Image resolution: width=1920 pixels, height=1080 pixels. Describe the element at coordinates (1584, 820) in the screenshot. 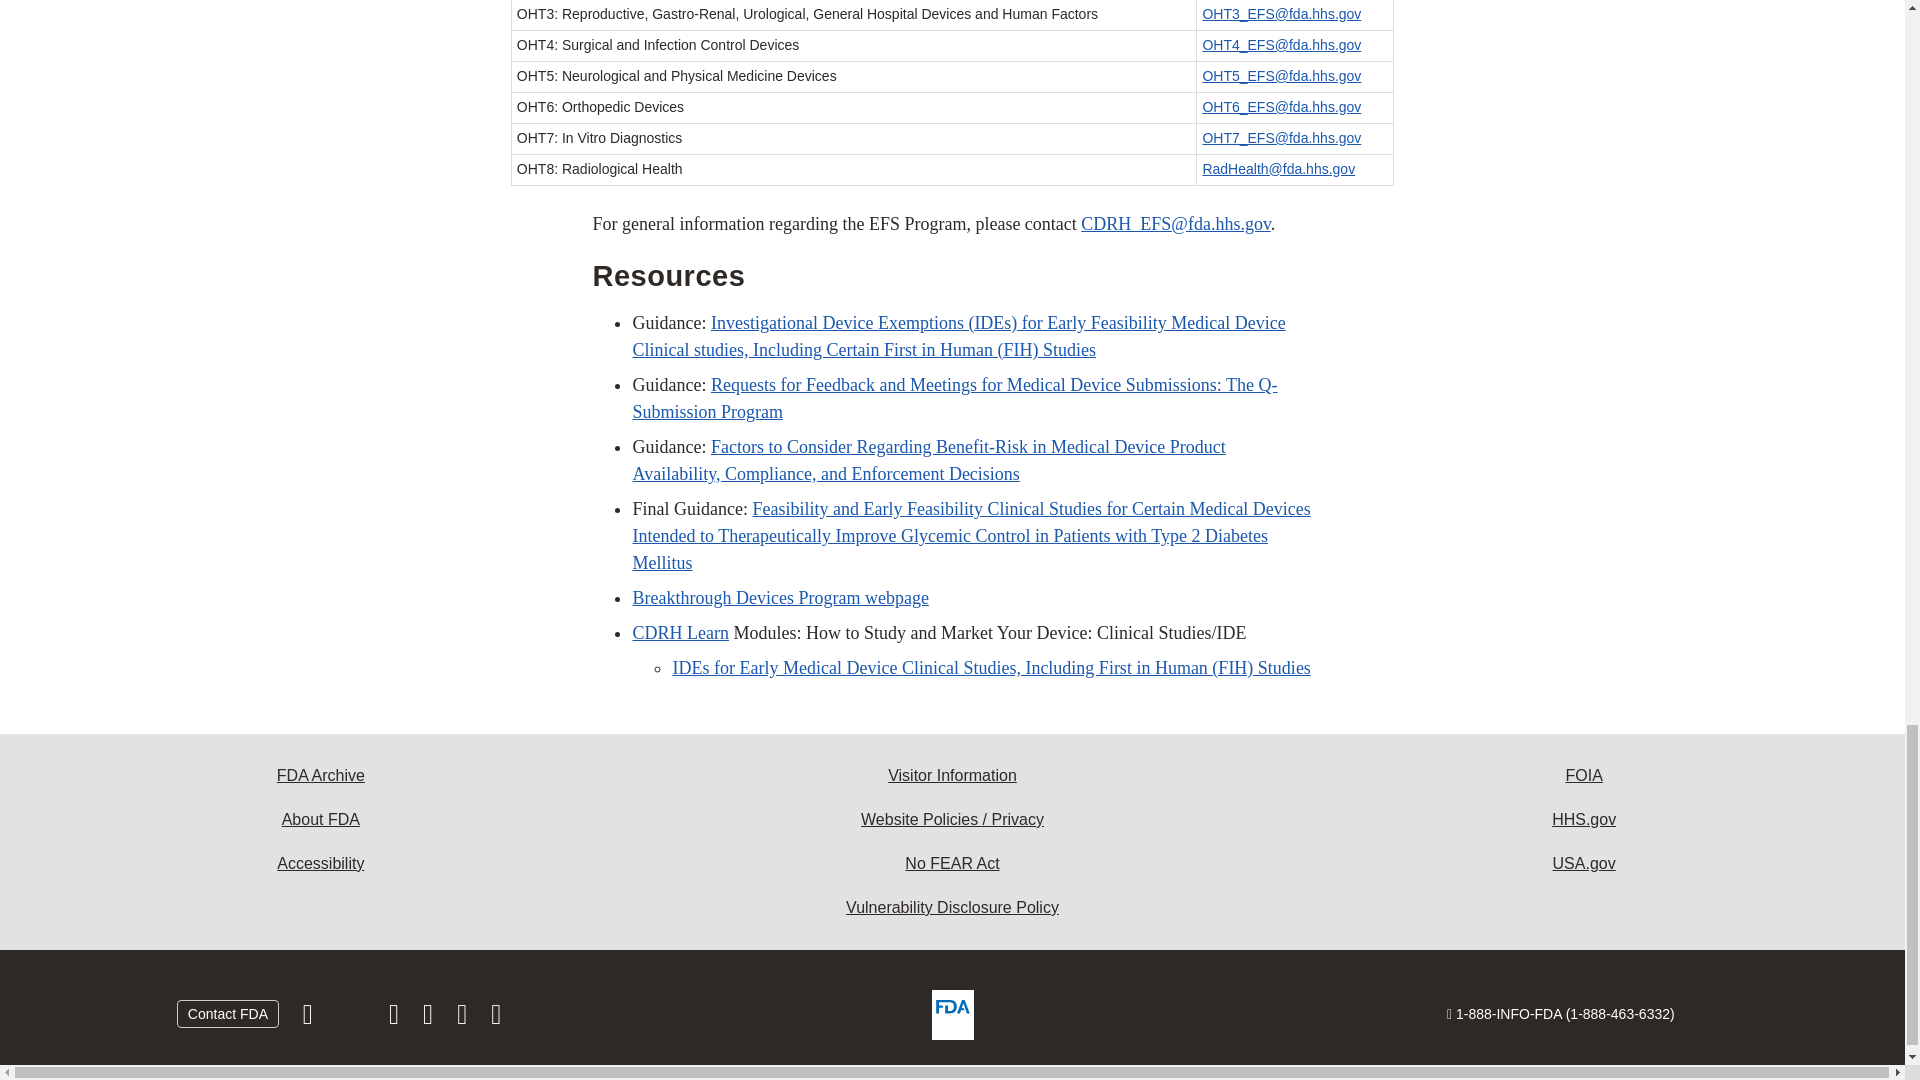

I see `Health and Human Services` at that location.